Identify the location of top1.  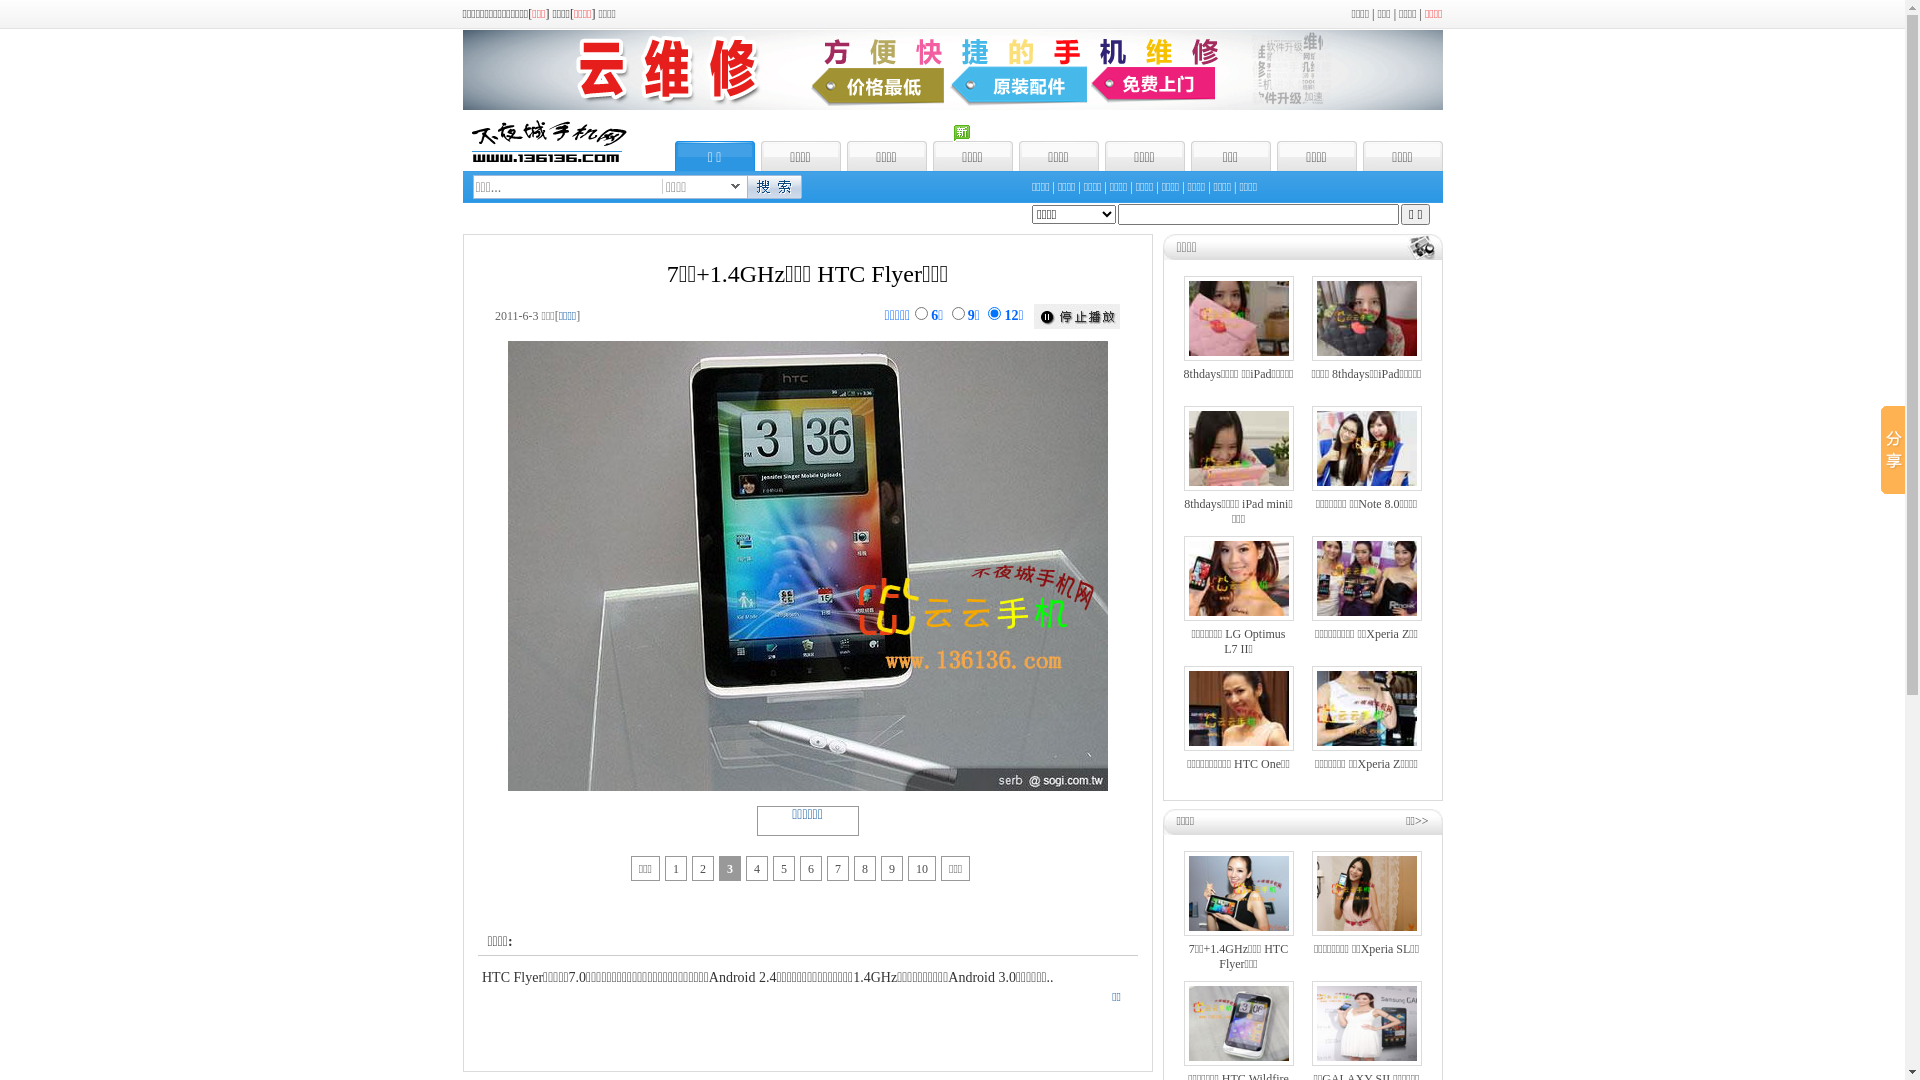
(952, 106).